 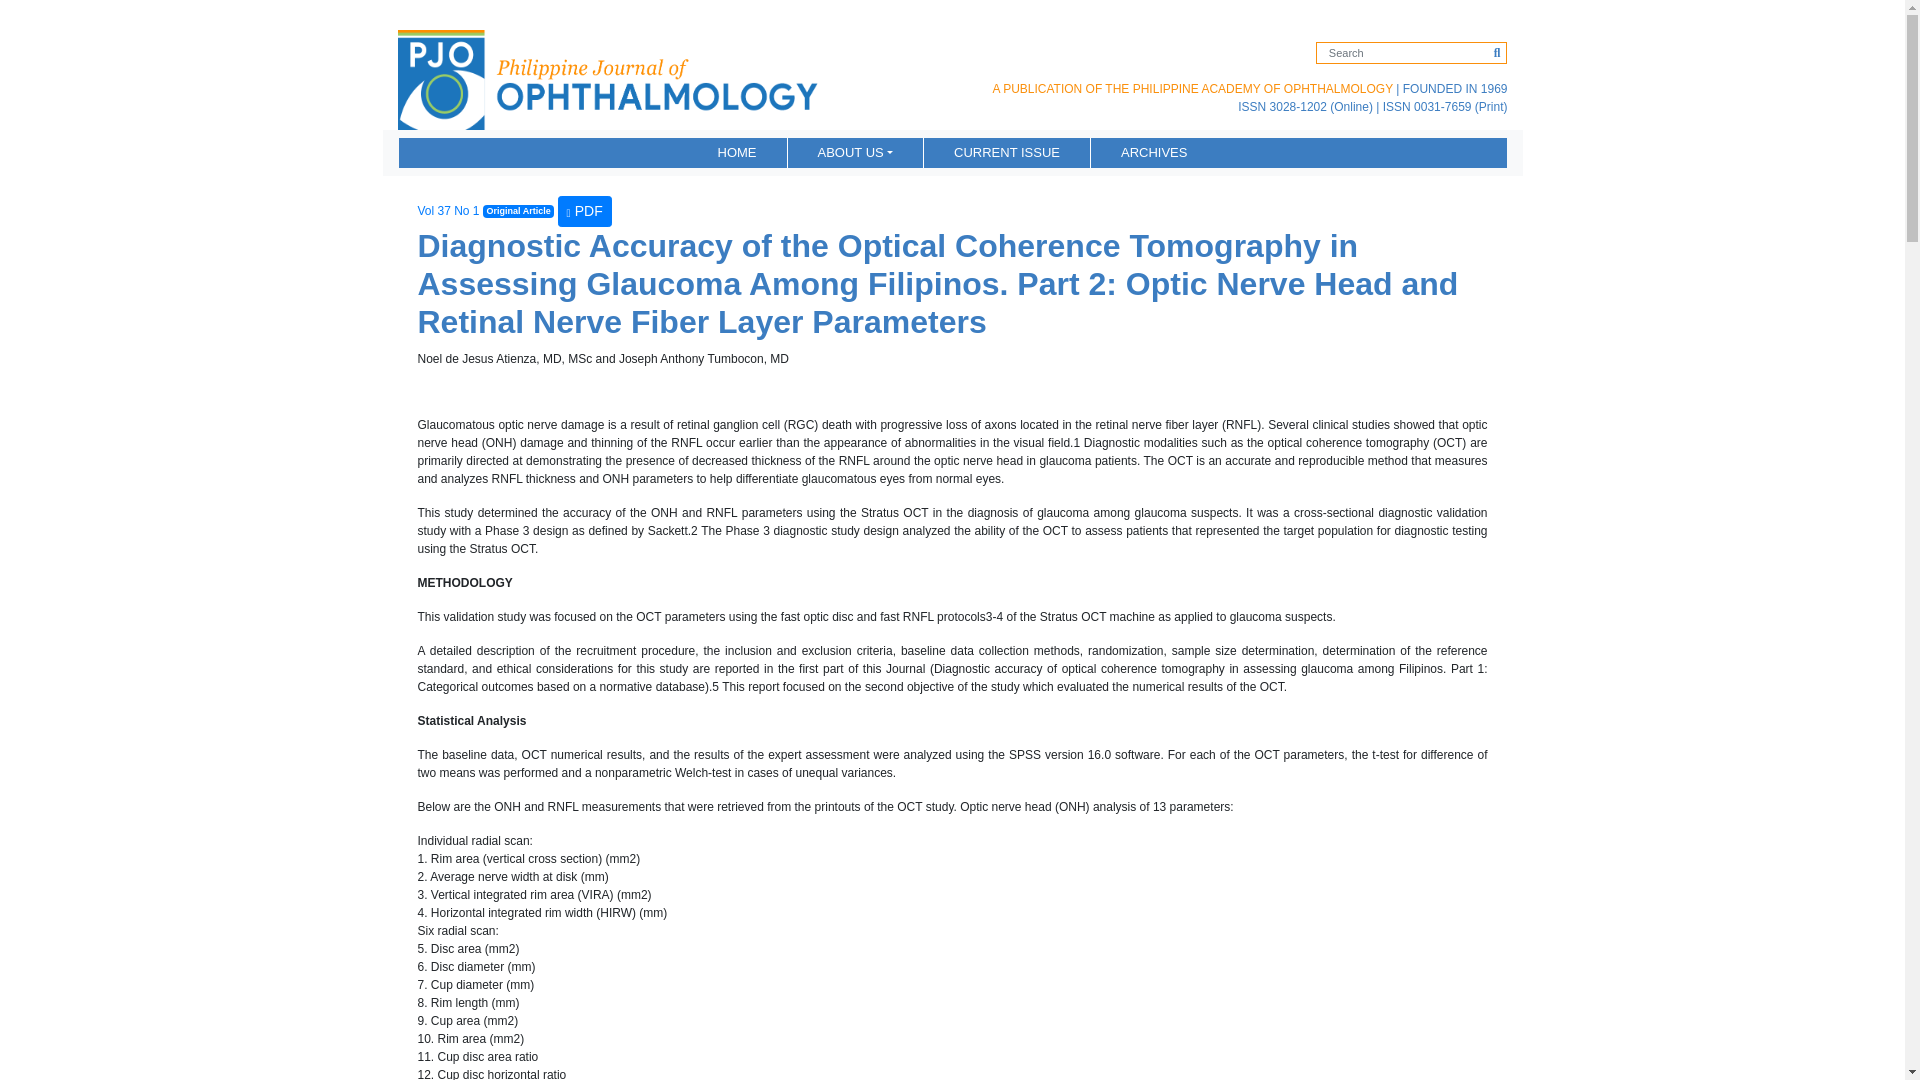 What do you see at coordinates (1154, 152) in the screenshot?
I see `ARCHIVES` at bounding box center [1154, 152].